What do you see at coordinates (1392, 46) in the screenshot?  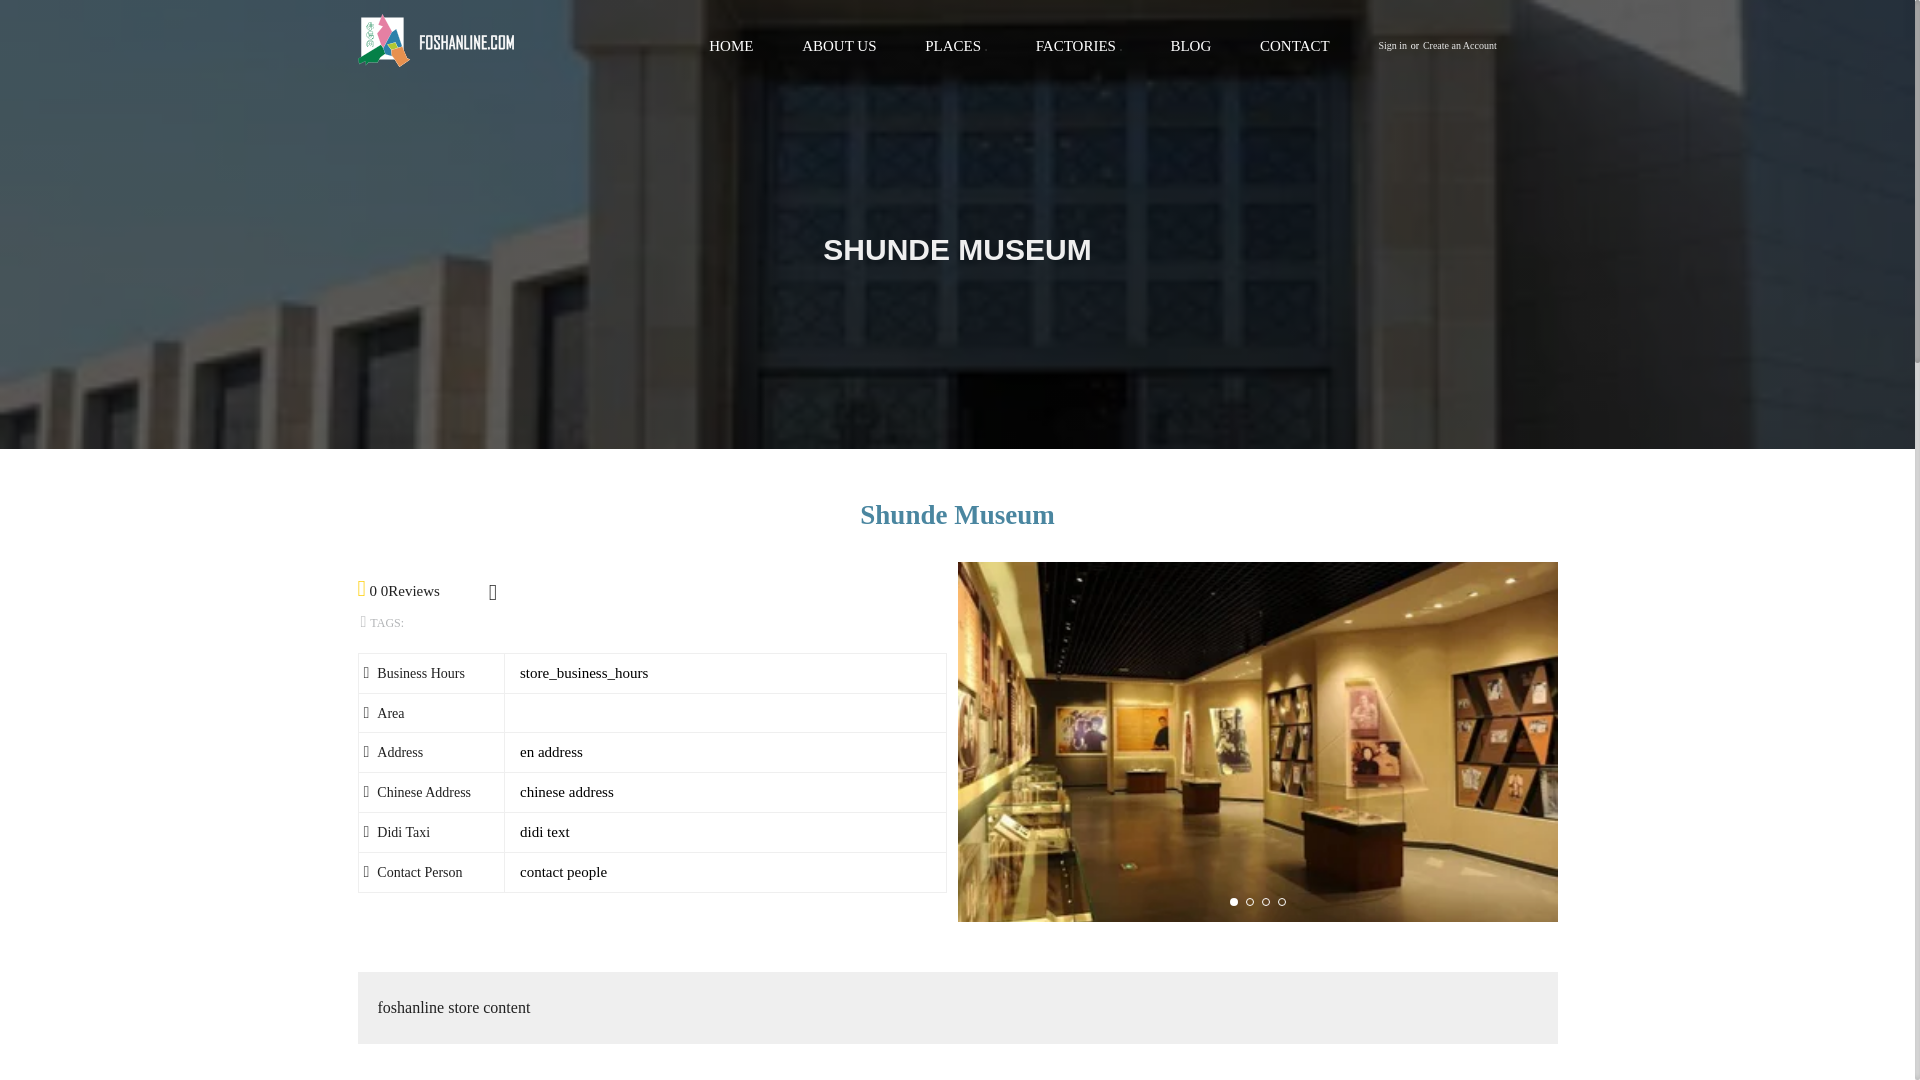 I see `Sign in` at bounding box center [1392, 46].